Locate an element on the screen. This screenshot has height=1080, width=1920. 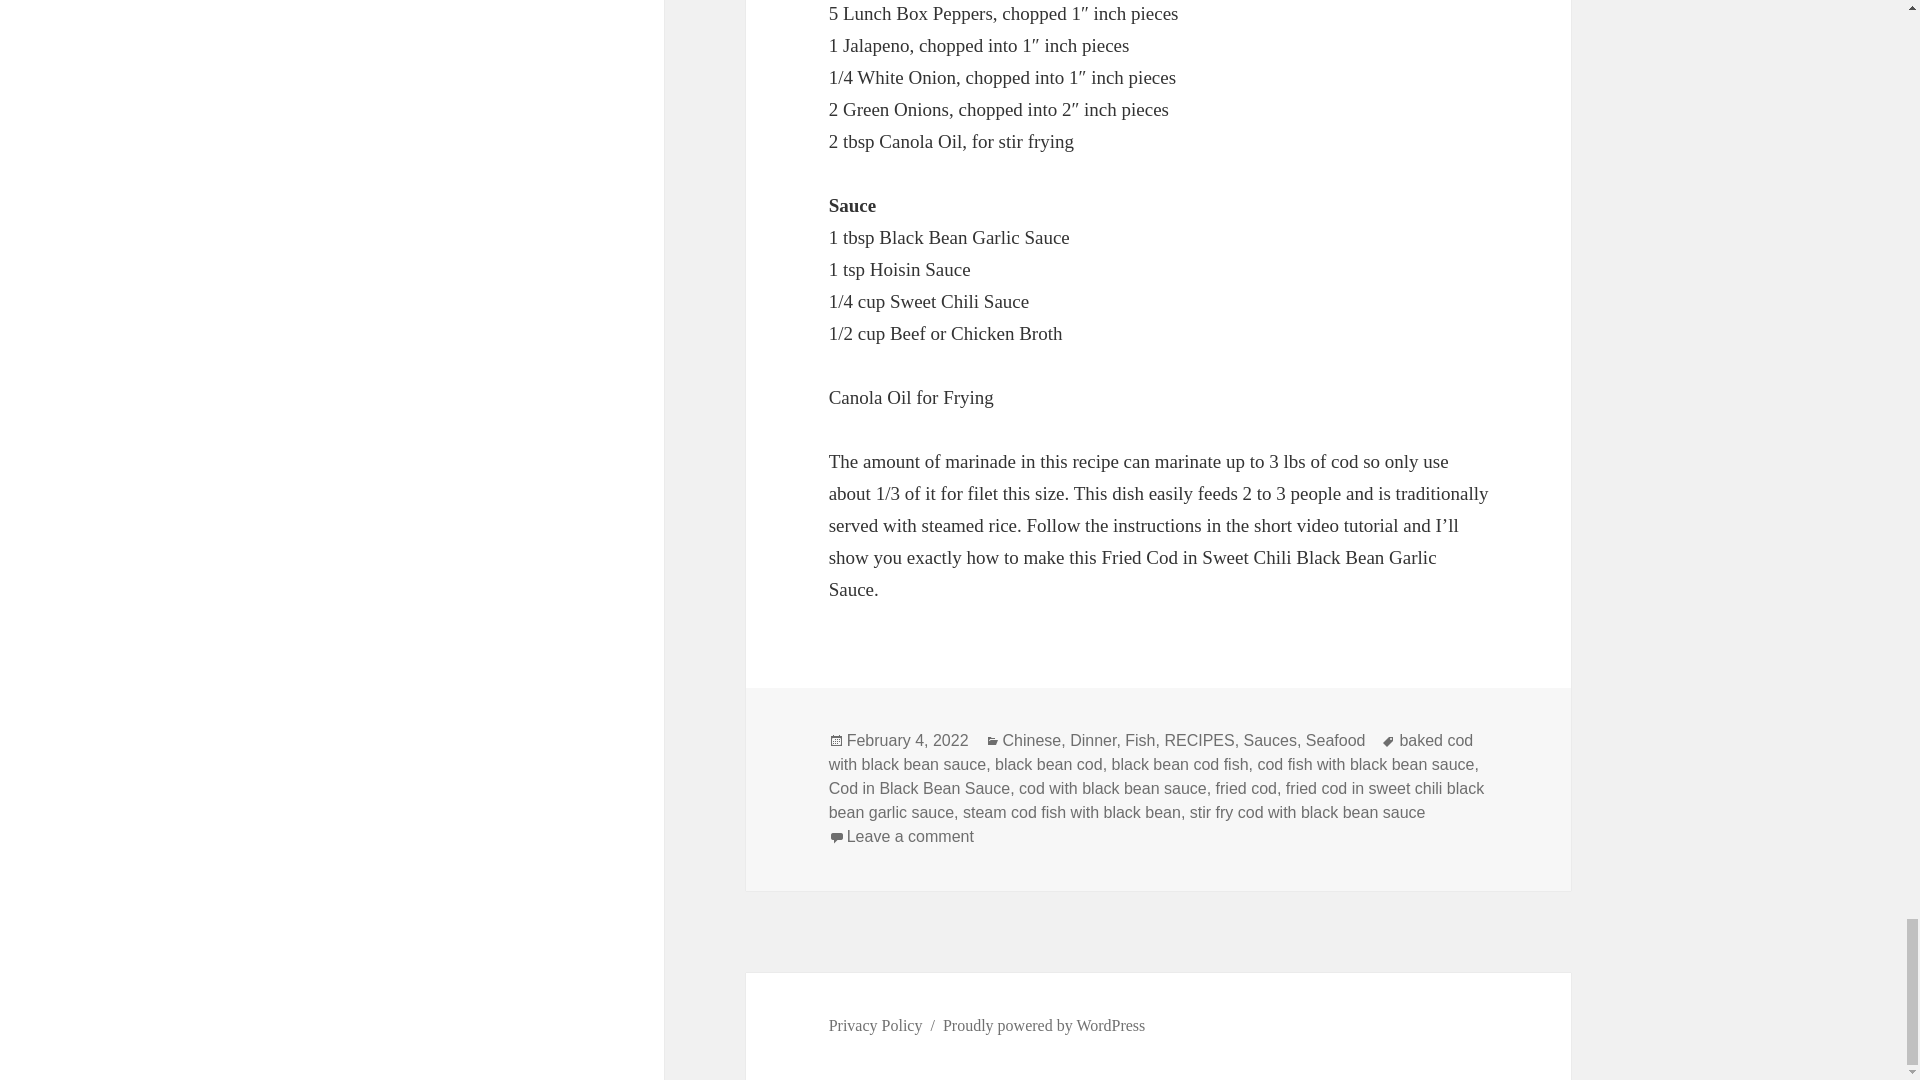
Fish is located at coordinates (1140, 740).